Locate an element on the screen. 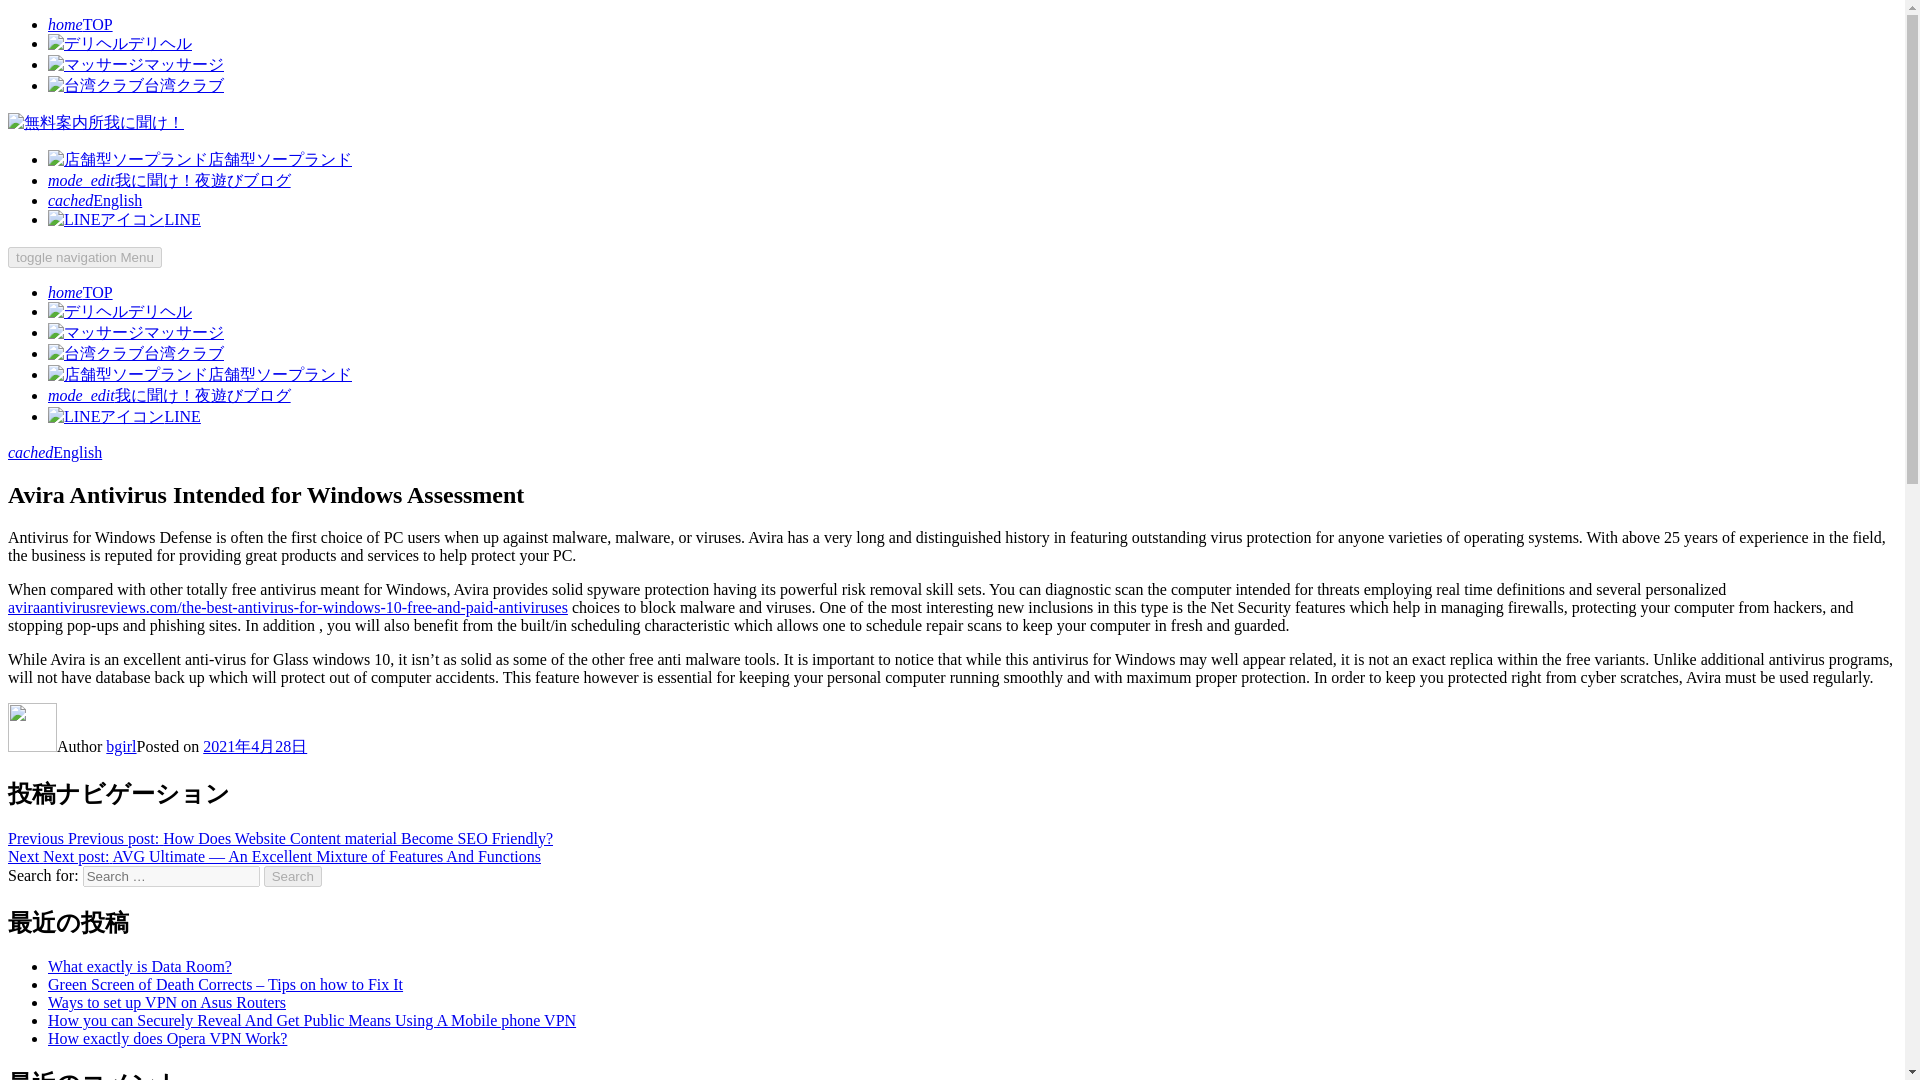  cachedEnglish is located at coordinates (54, 452).